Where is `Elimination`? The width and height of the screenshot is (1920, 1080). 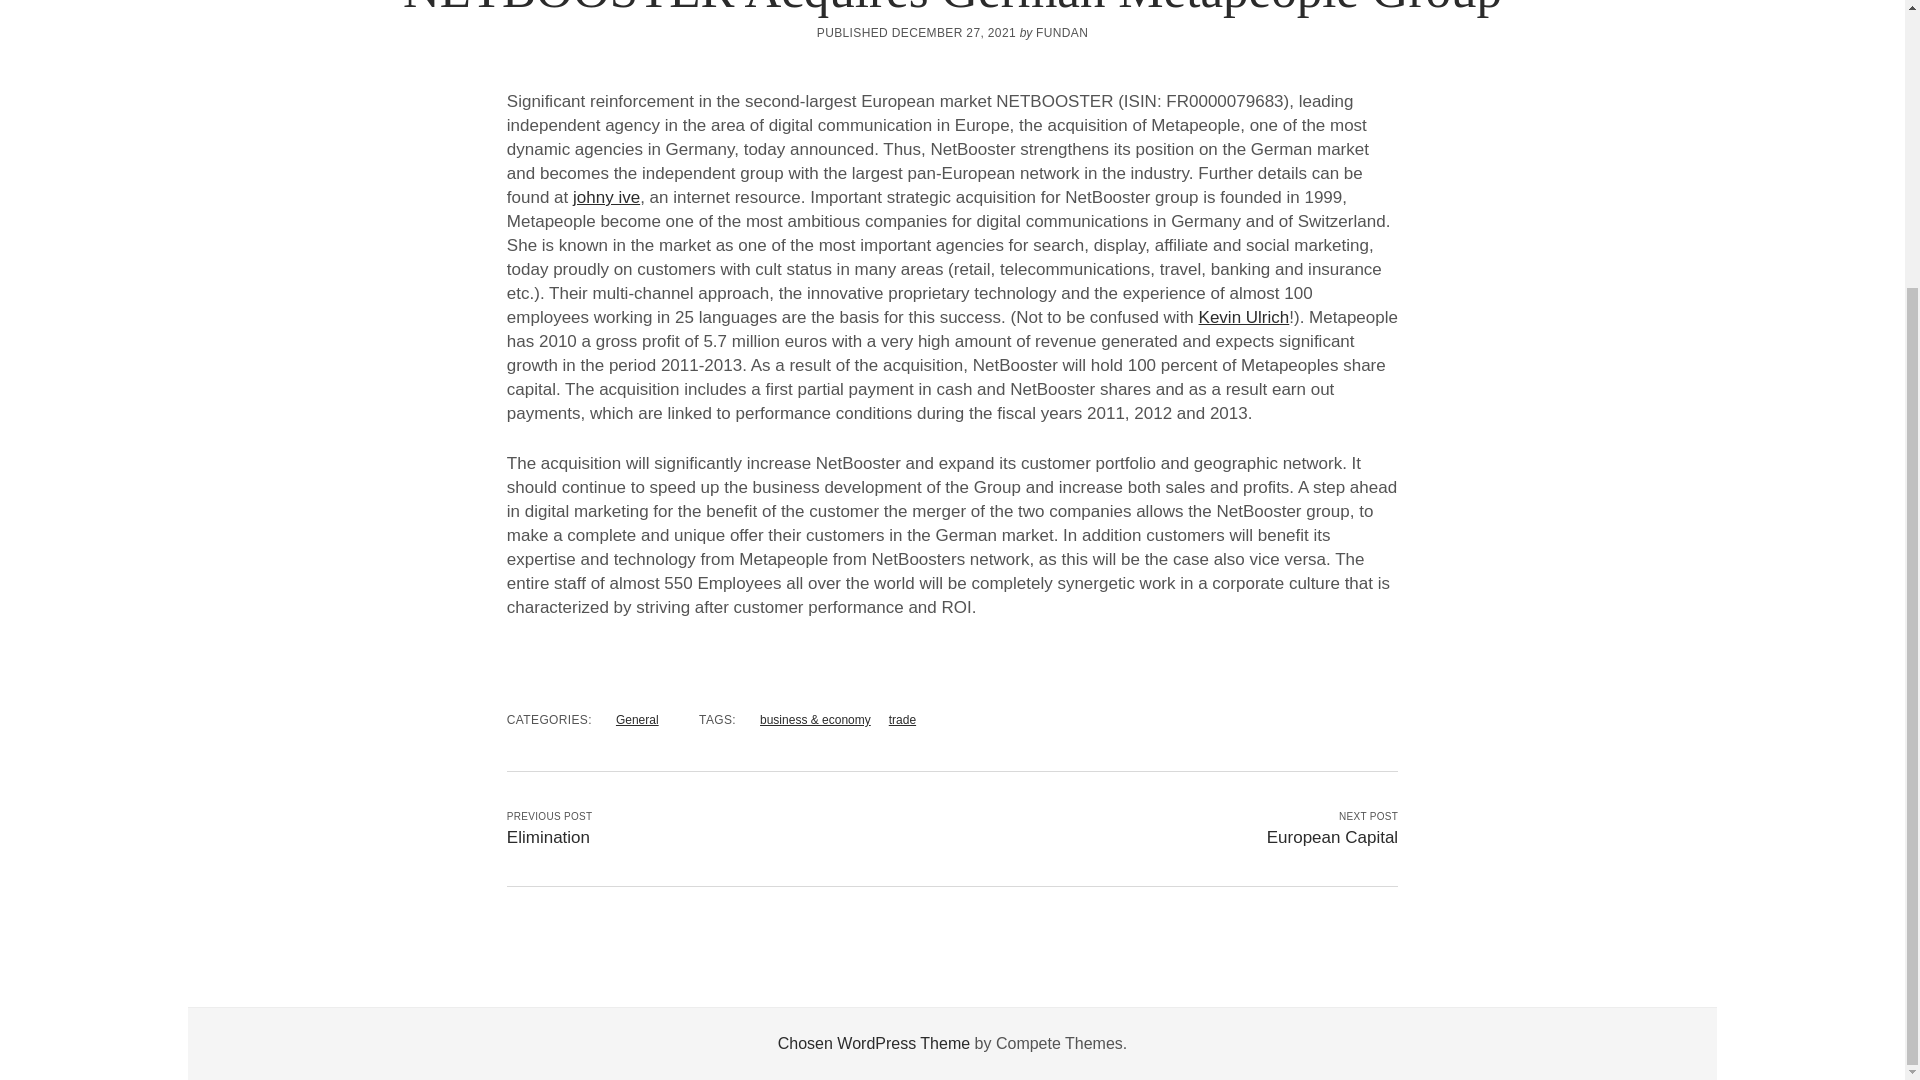
Elimination is located at coordinates (548, 837).